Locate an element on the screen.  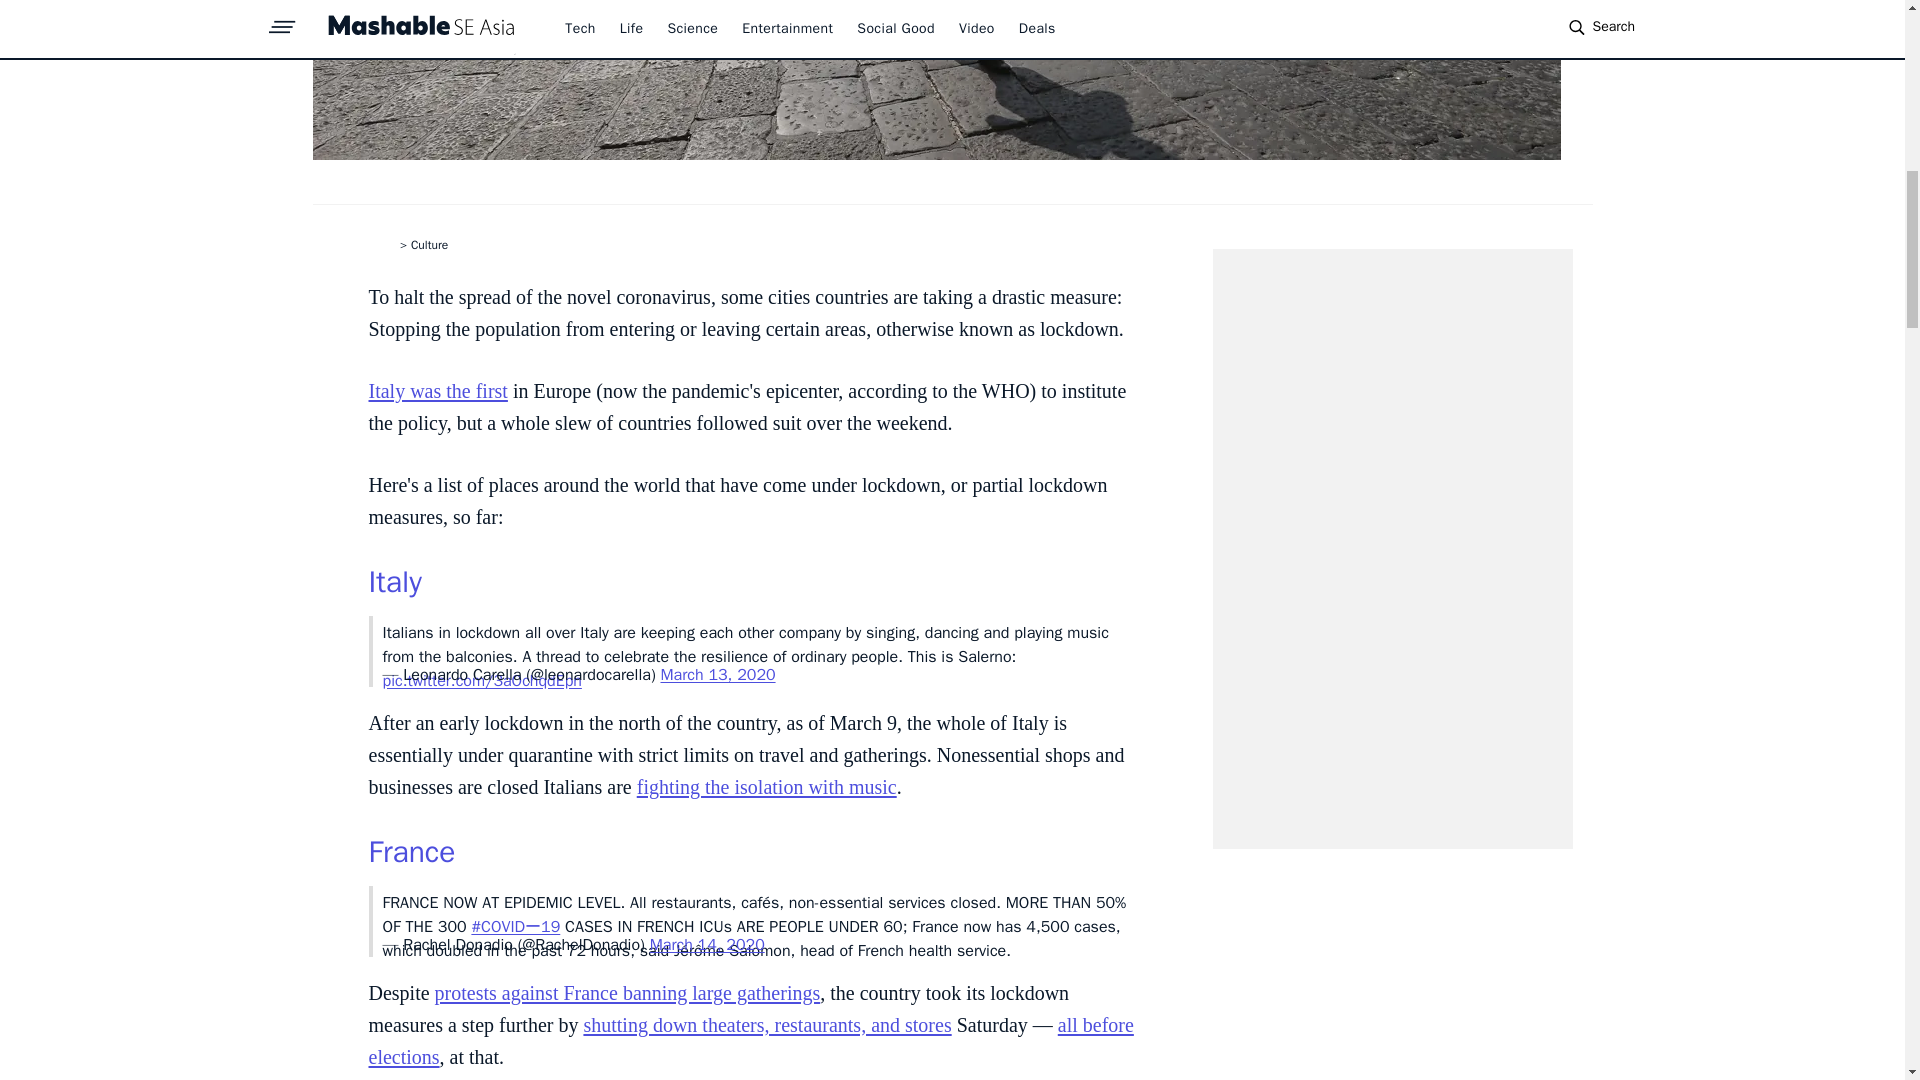
fighting the isolation with music is located at coordinates (766, 787).